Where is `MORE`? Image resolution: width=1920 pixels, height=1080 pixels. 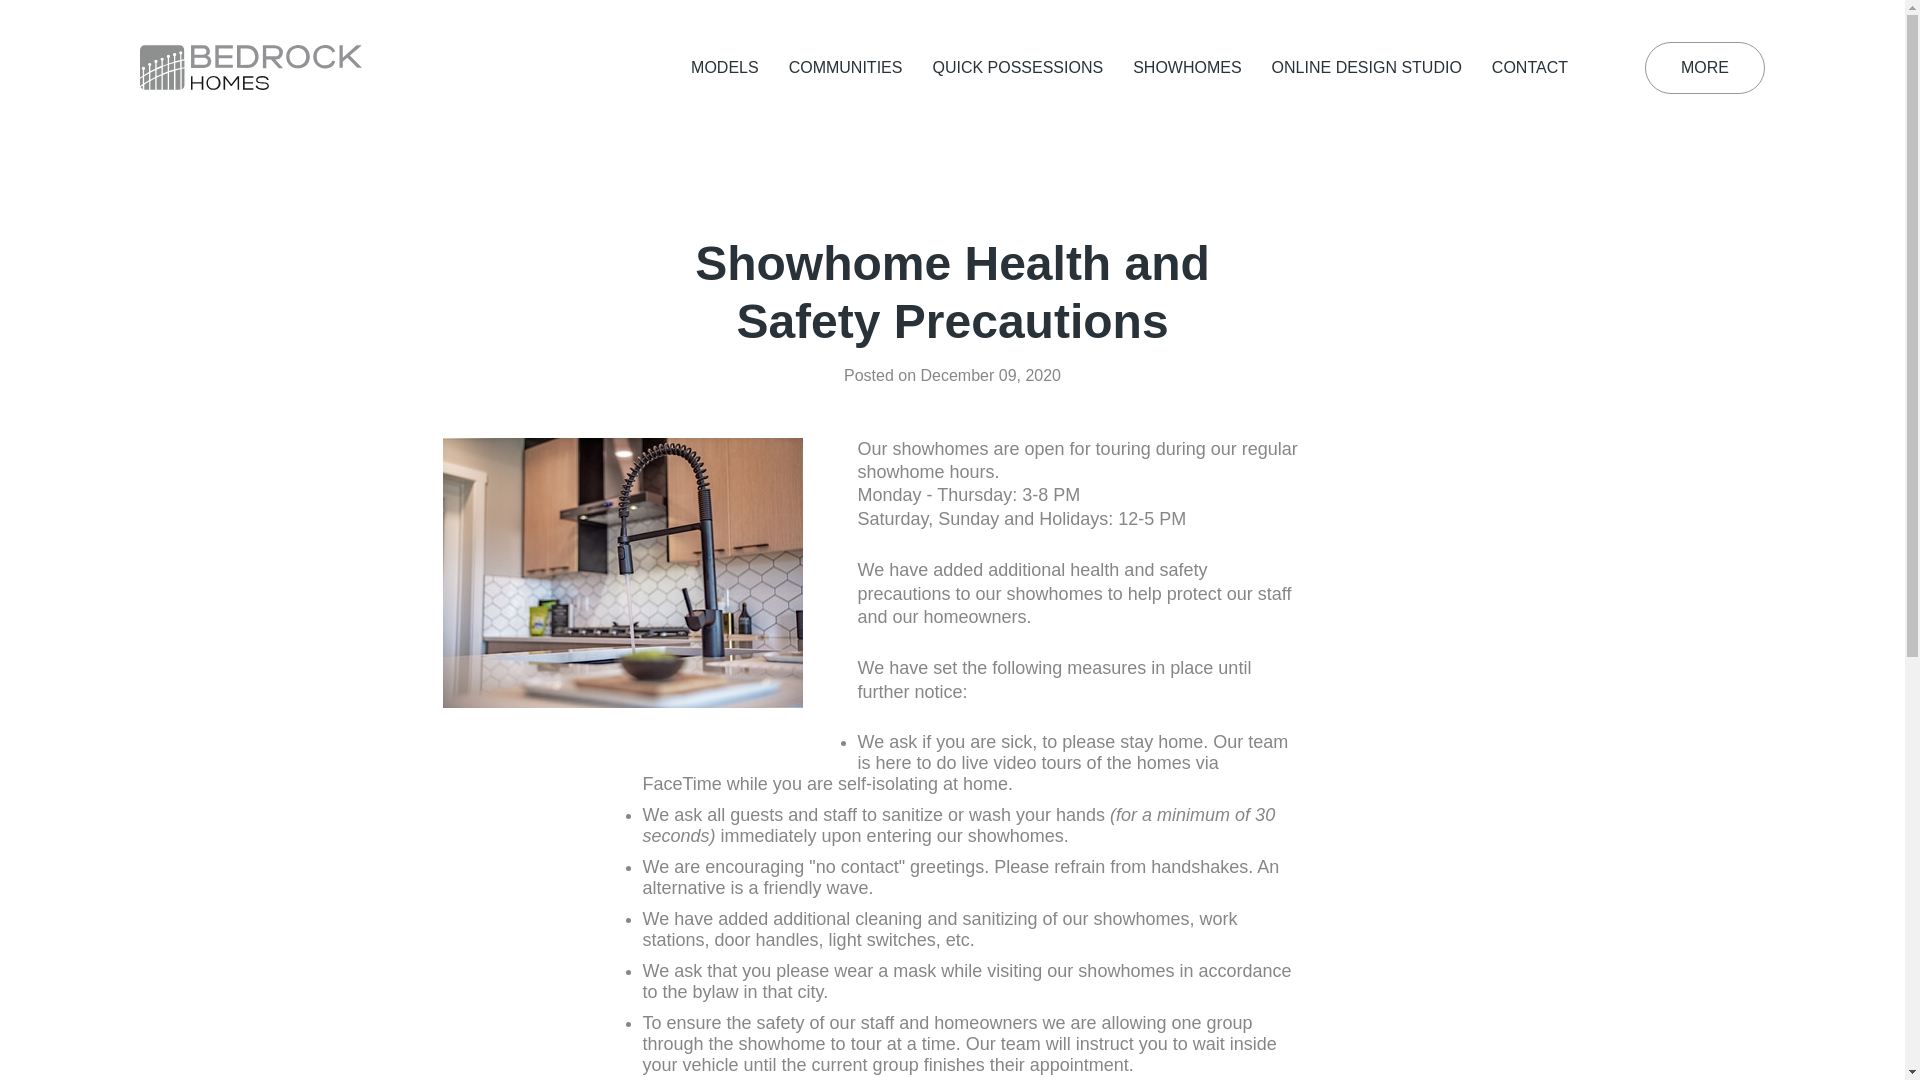 MORE is located at coordinates (1705, 68).